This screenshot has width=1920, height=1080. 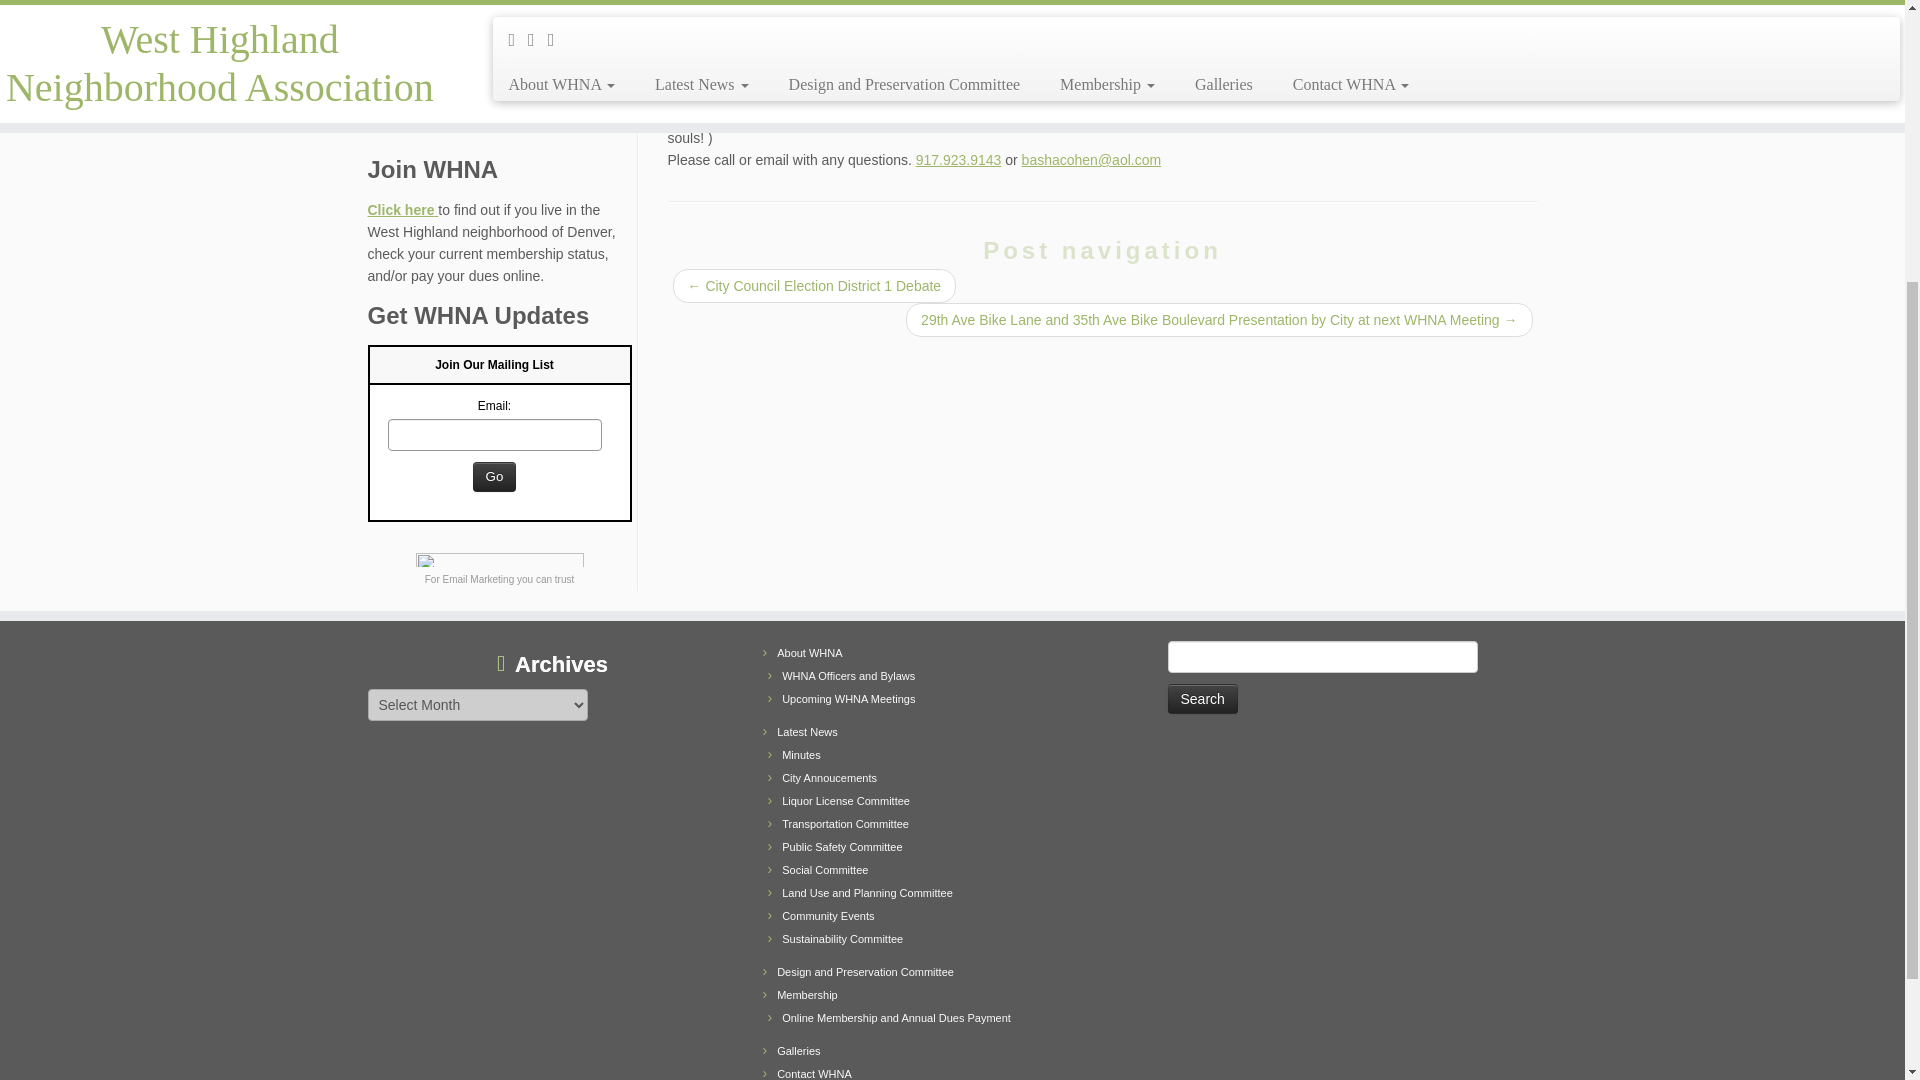 I want to click on Click here, so click(x=404, y=210).